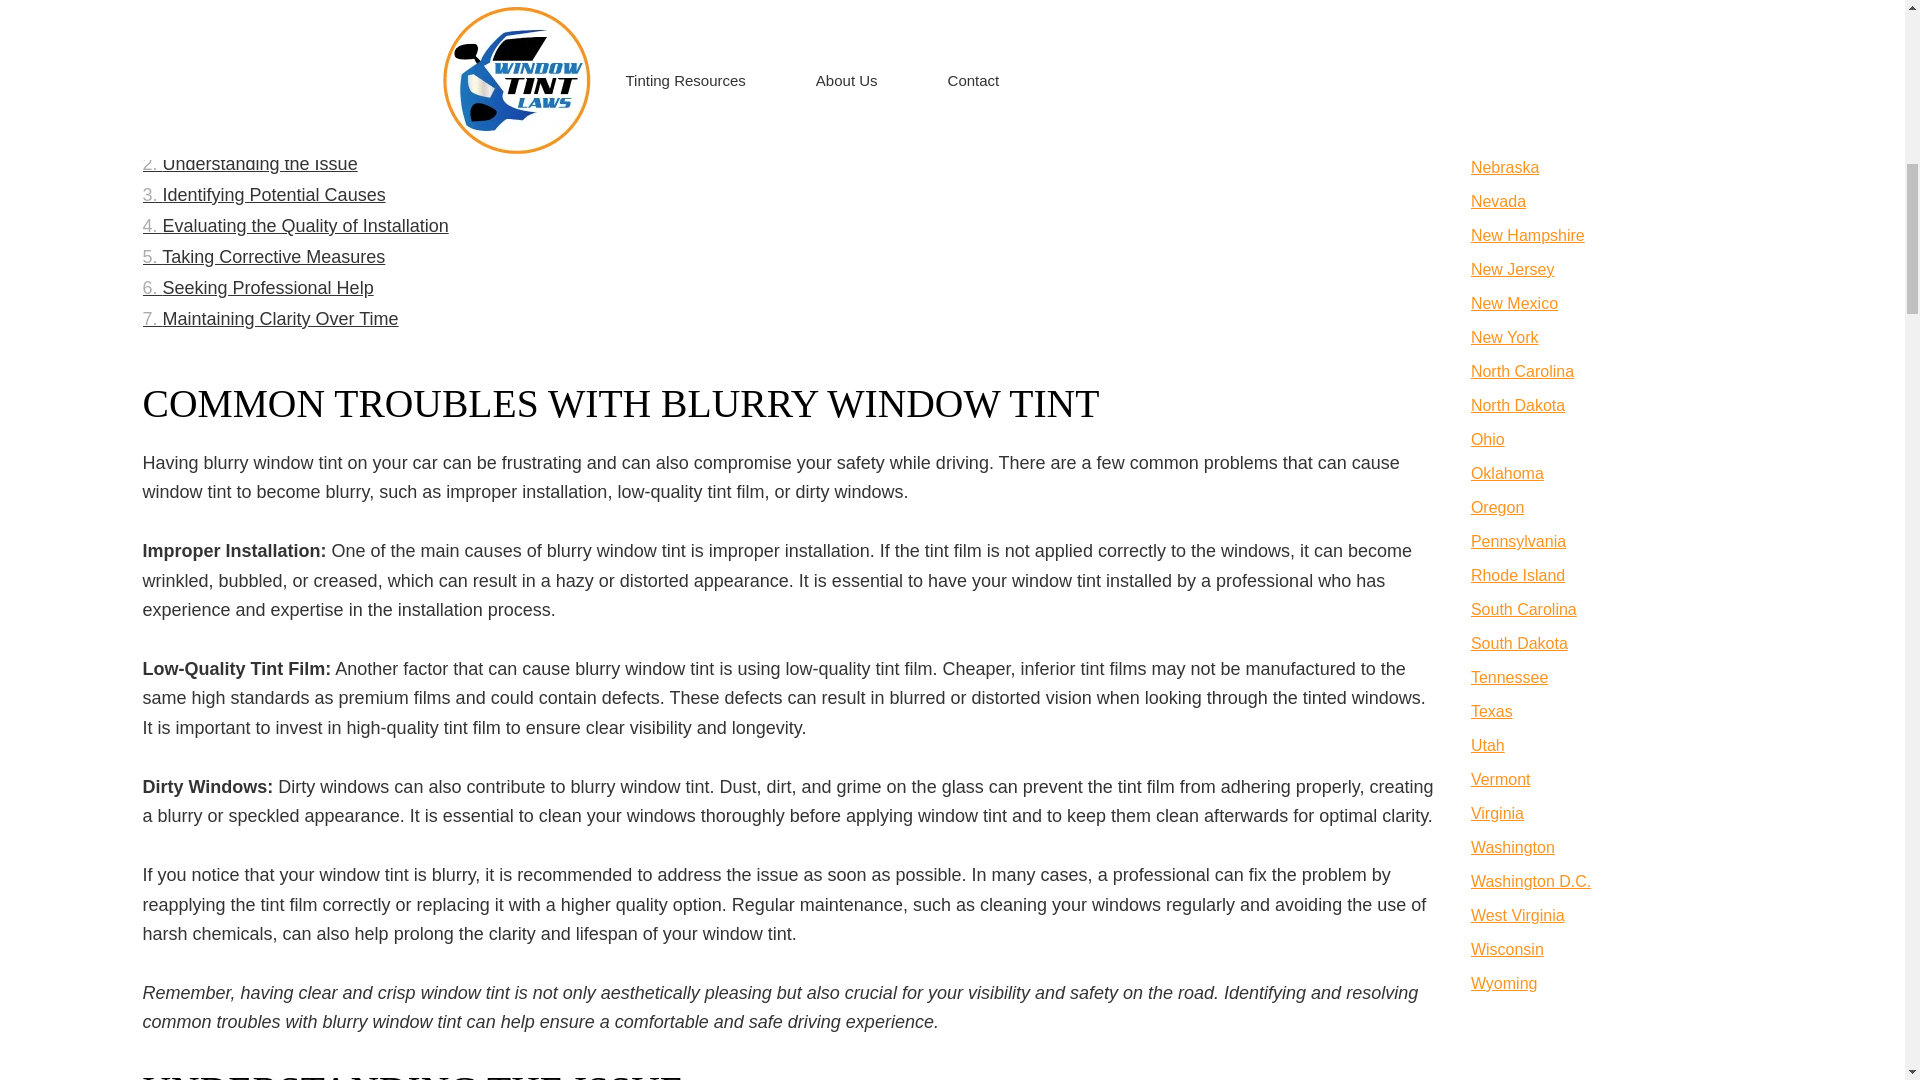 The width and height of the screenshot is (1920, 1080). What do you see at coordinates (257, 288) in the screenshot?
I see `Seeking Professional Help` at bounding box center [257, 288].